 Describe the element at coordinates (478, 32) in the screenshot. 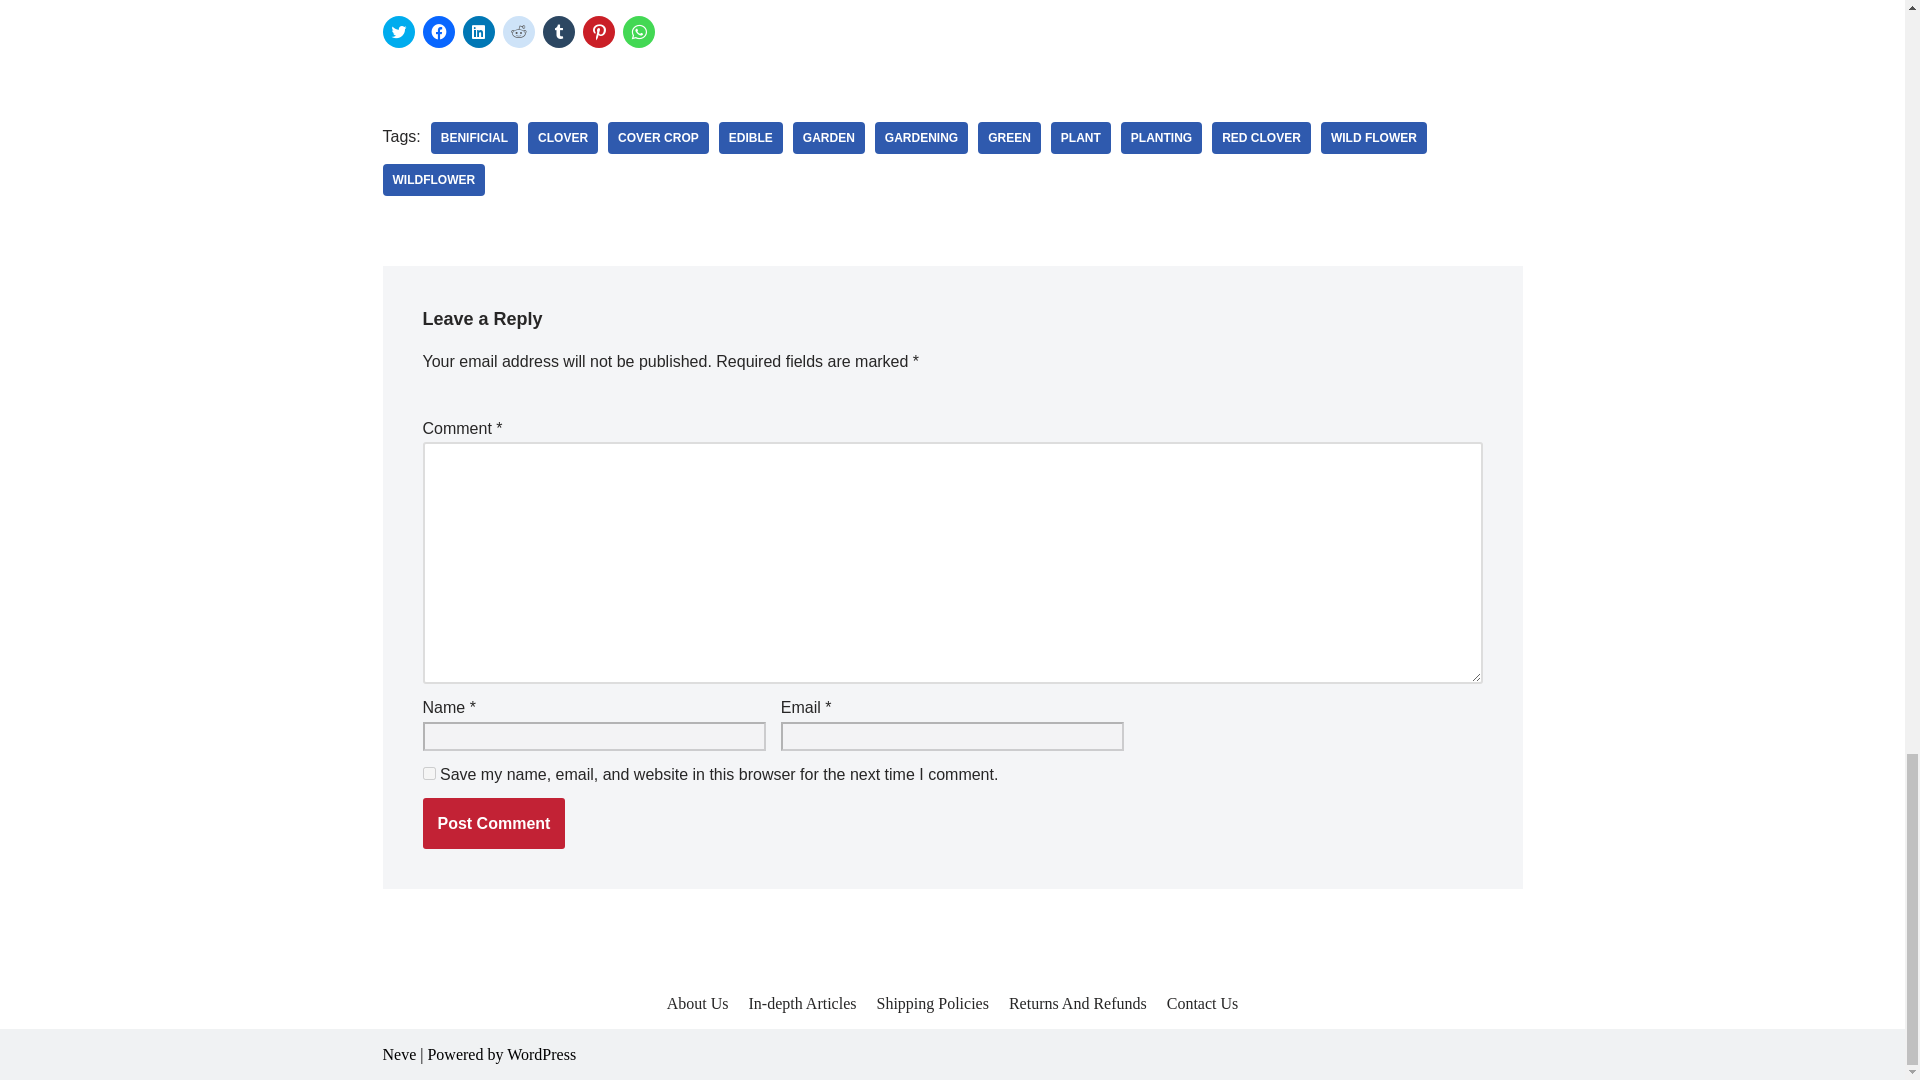

I see `Click to share on LinkedIn` at that location.